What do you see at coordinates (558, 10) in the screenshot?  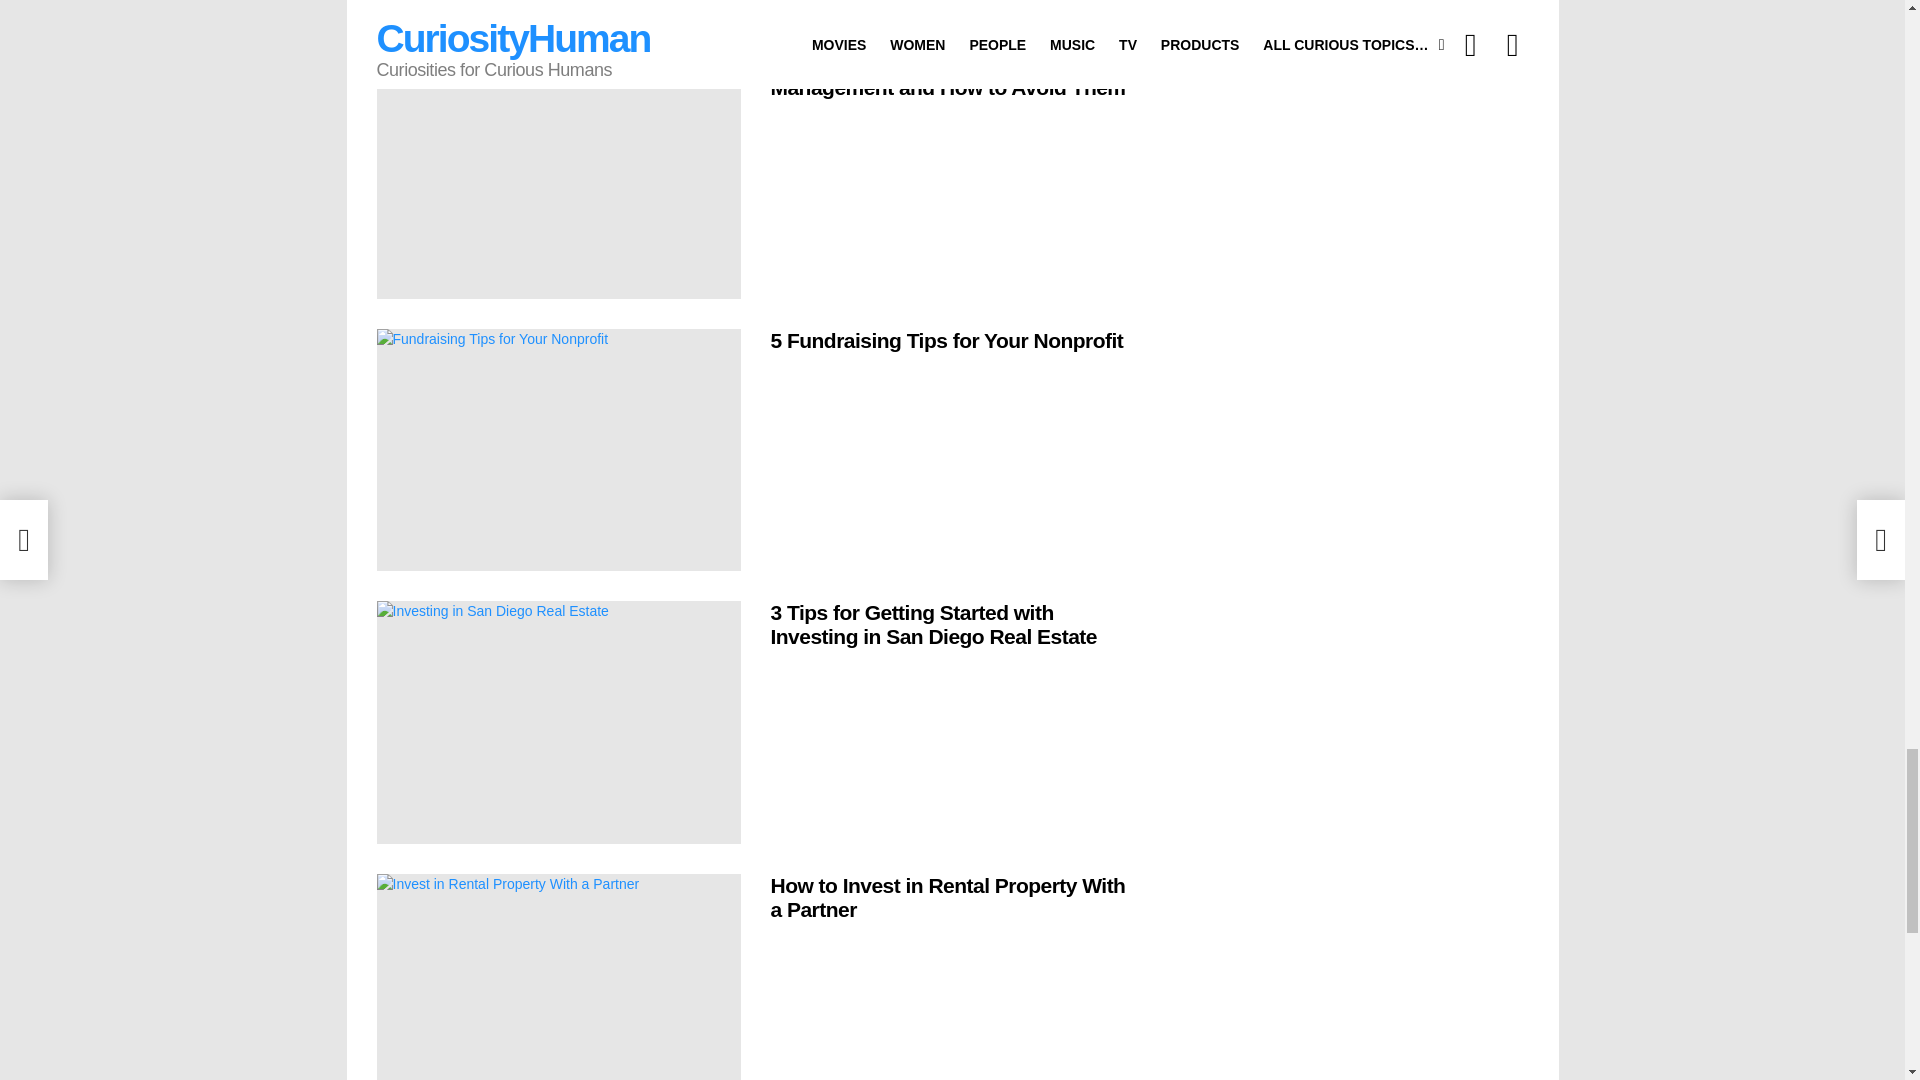 I see `8 Common SSDI Application Mistakes and How to Avoid Them` at bounding box center [558, 10].